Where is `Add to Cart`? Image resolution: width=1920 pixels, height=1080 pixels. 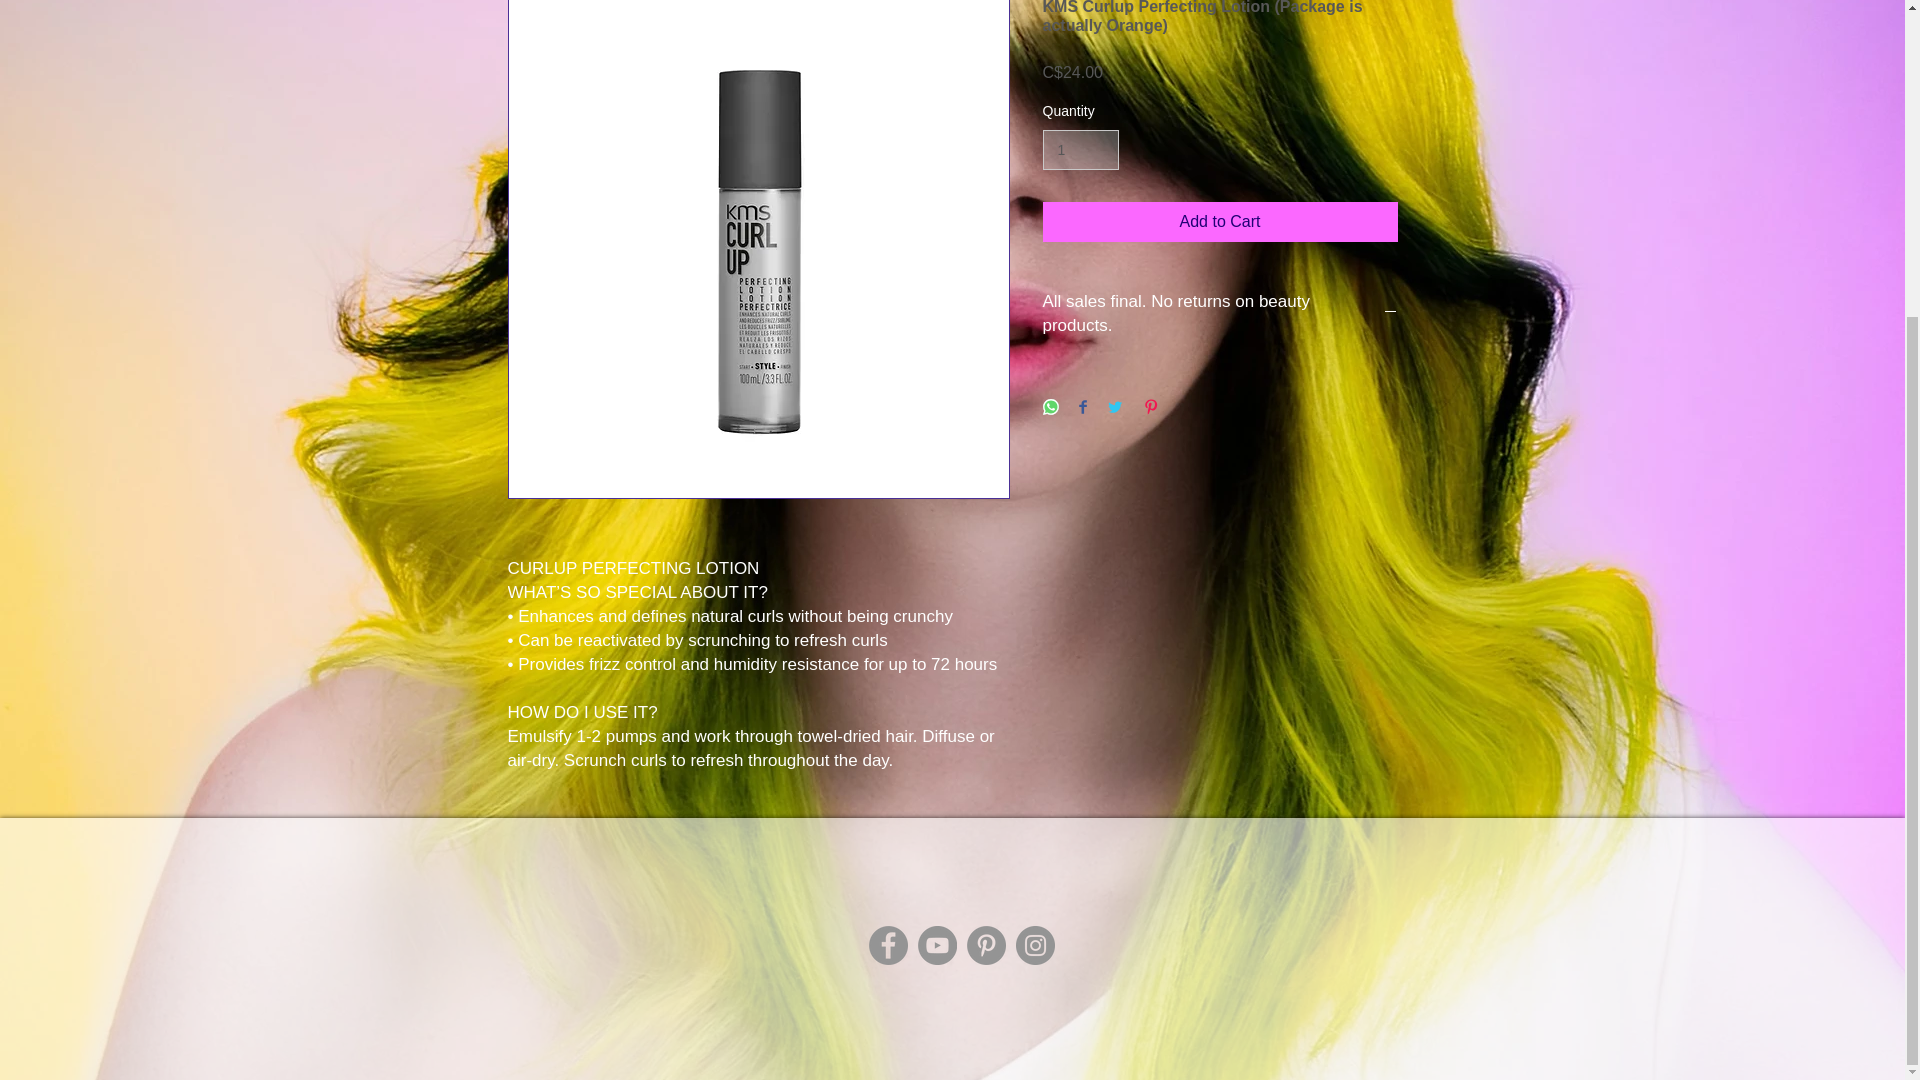 Add to Cart is located at coordinates (1220, 221).